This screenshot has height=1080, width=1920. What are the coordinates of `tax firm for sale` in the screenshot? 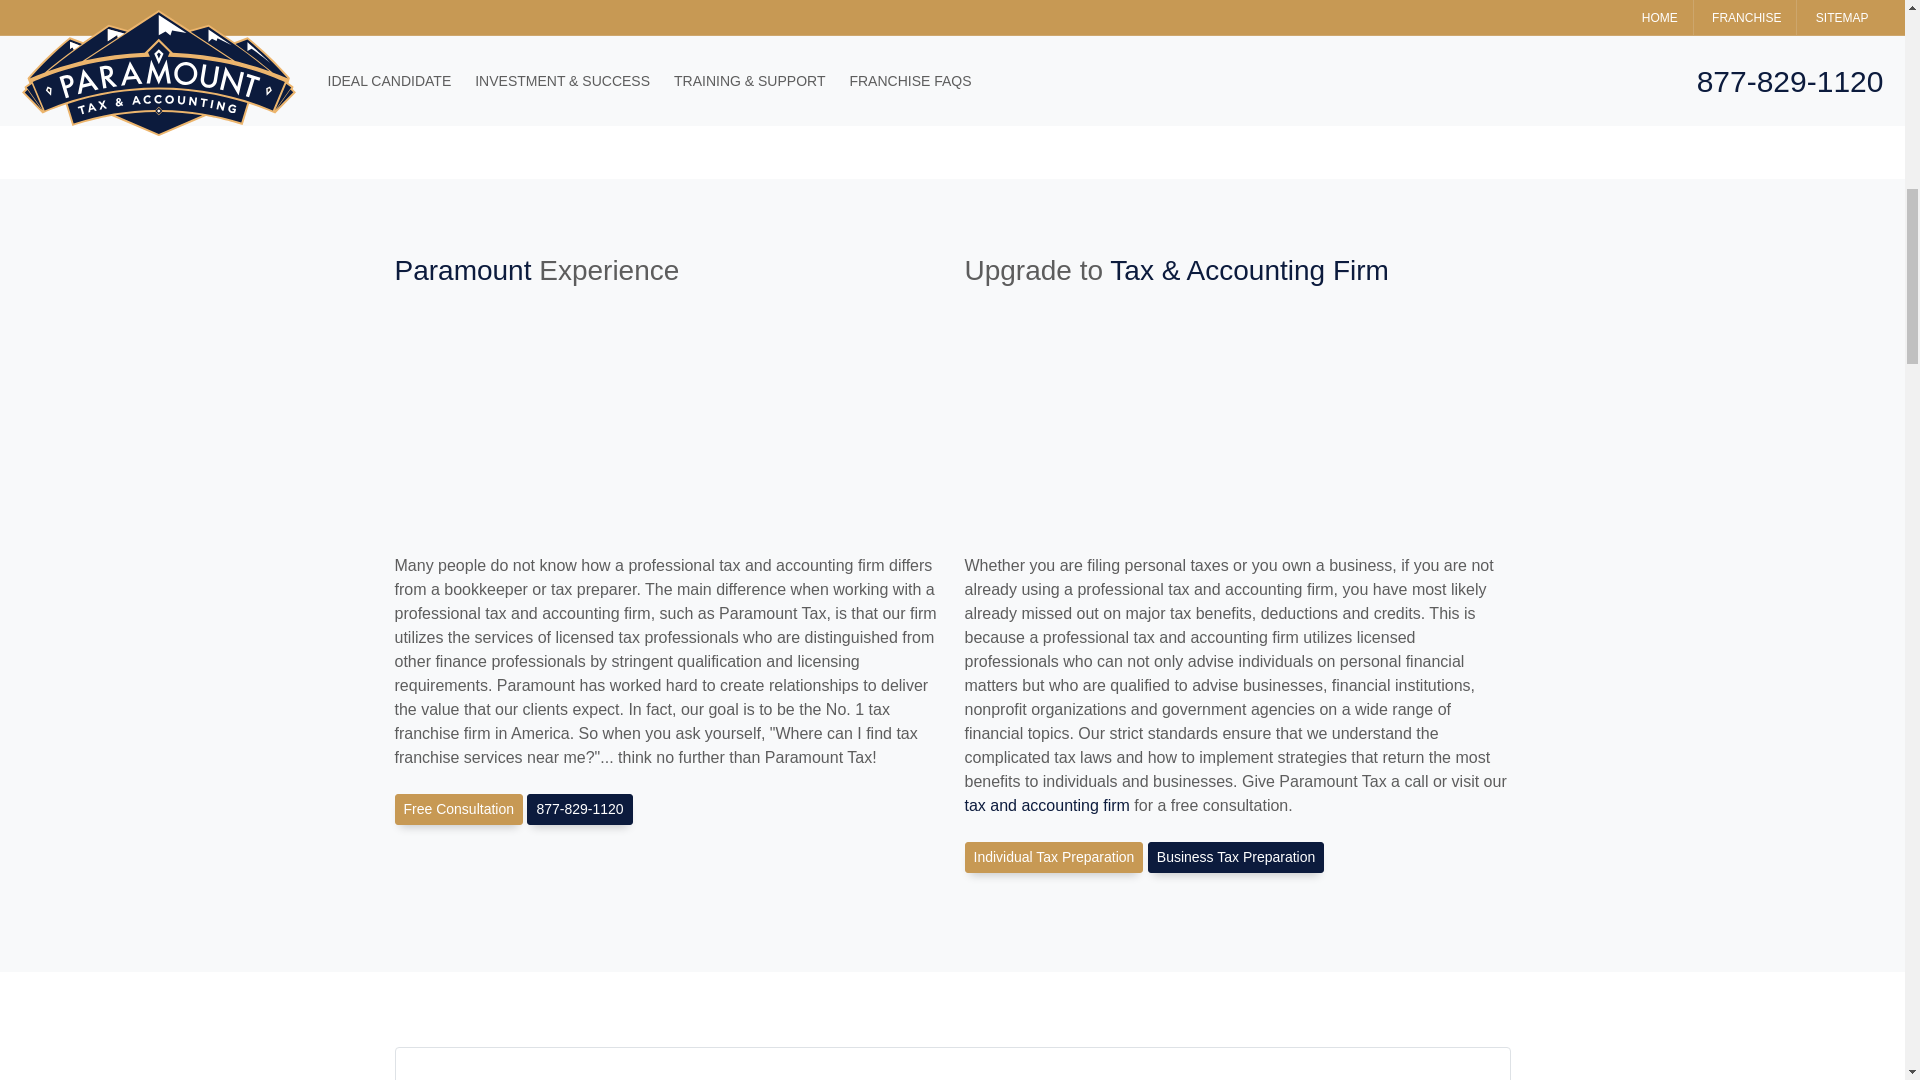 It's located at (1046, 806).